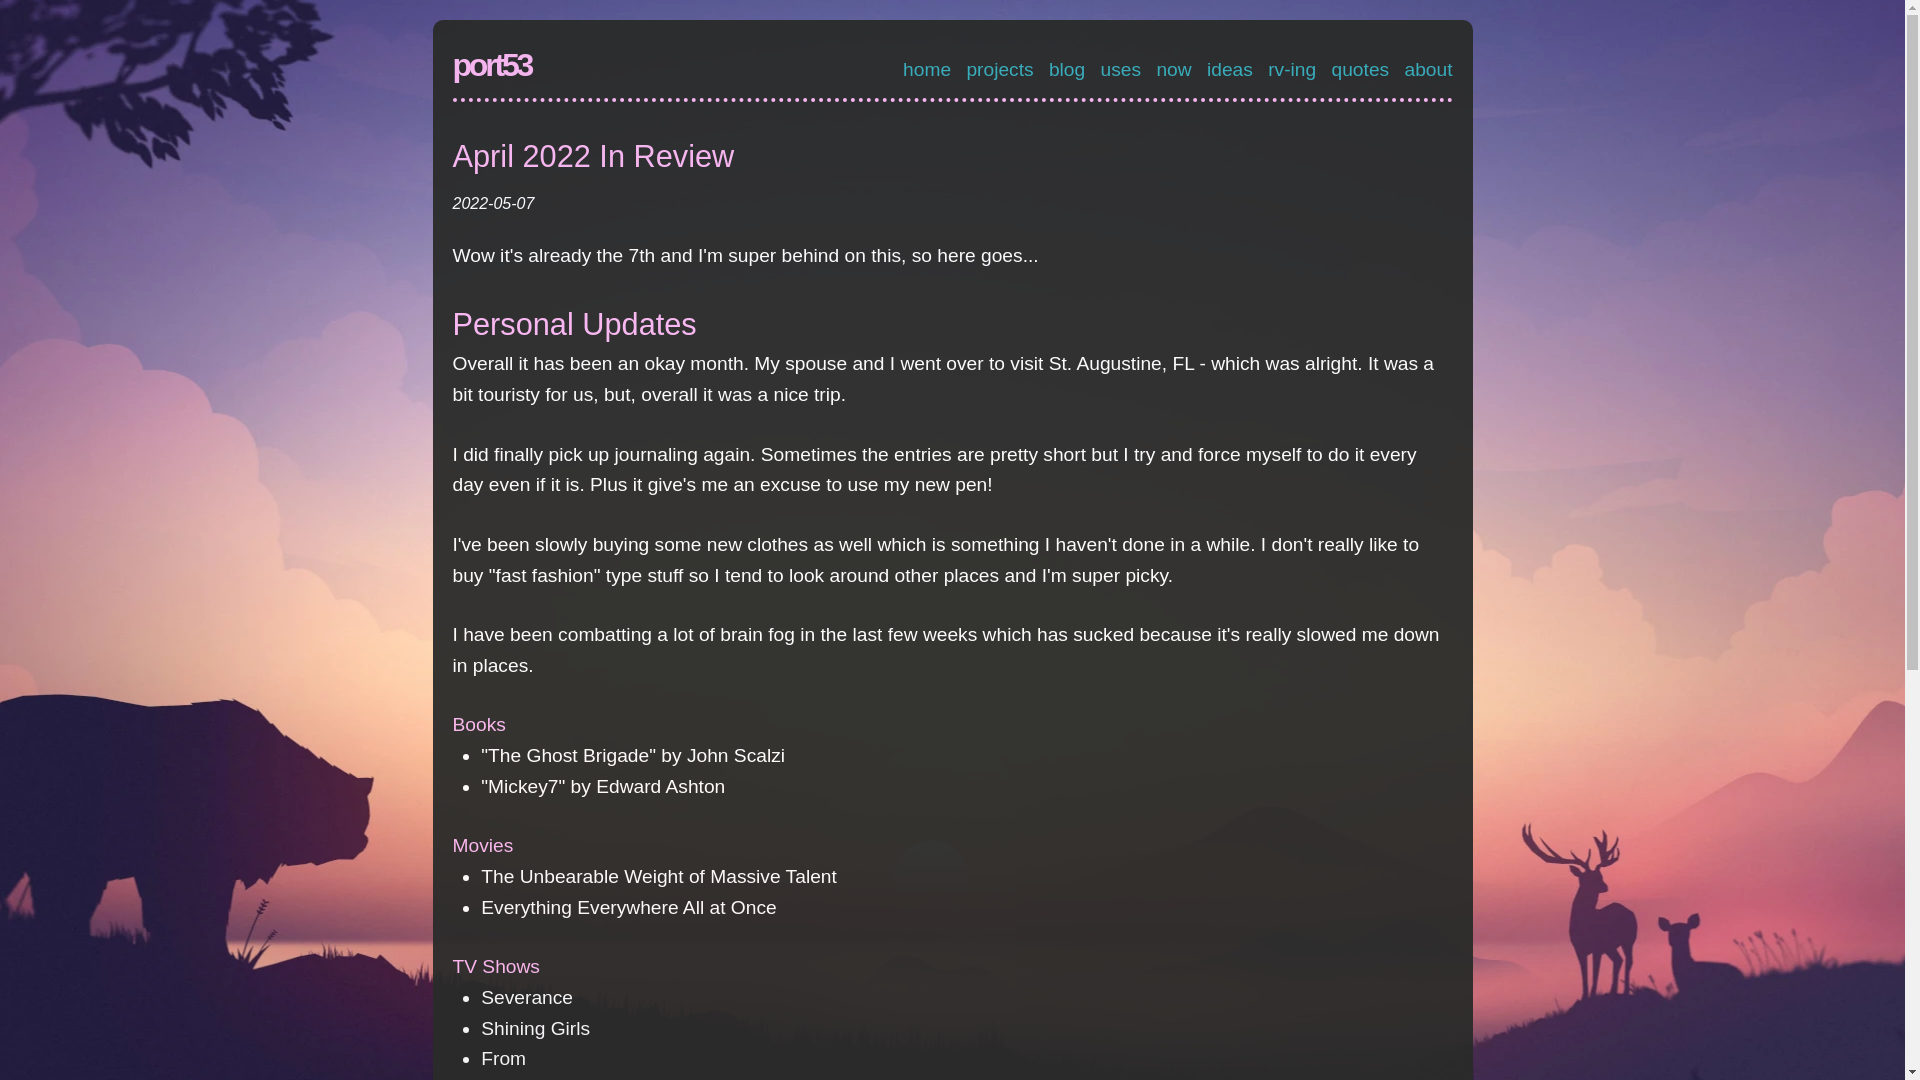  What do you see at coordinates (1230, 69) in the screenshot?
I see `ideas` at bounding box center [1230, 69].